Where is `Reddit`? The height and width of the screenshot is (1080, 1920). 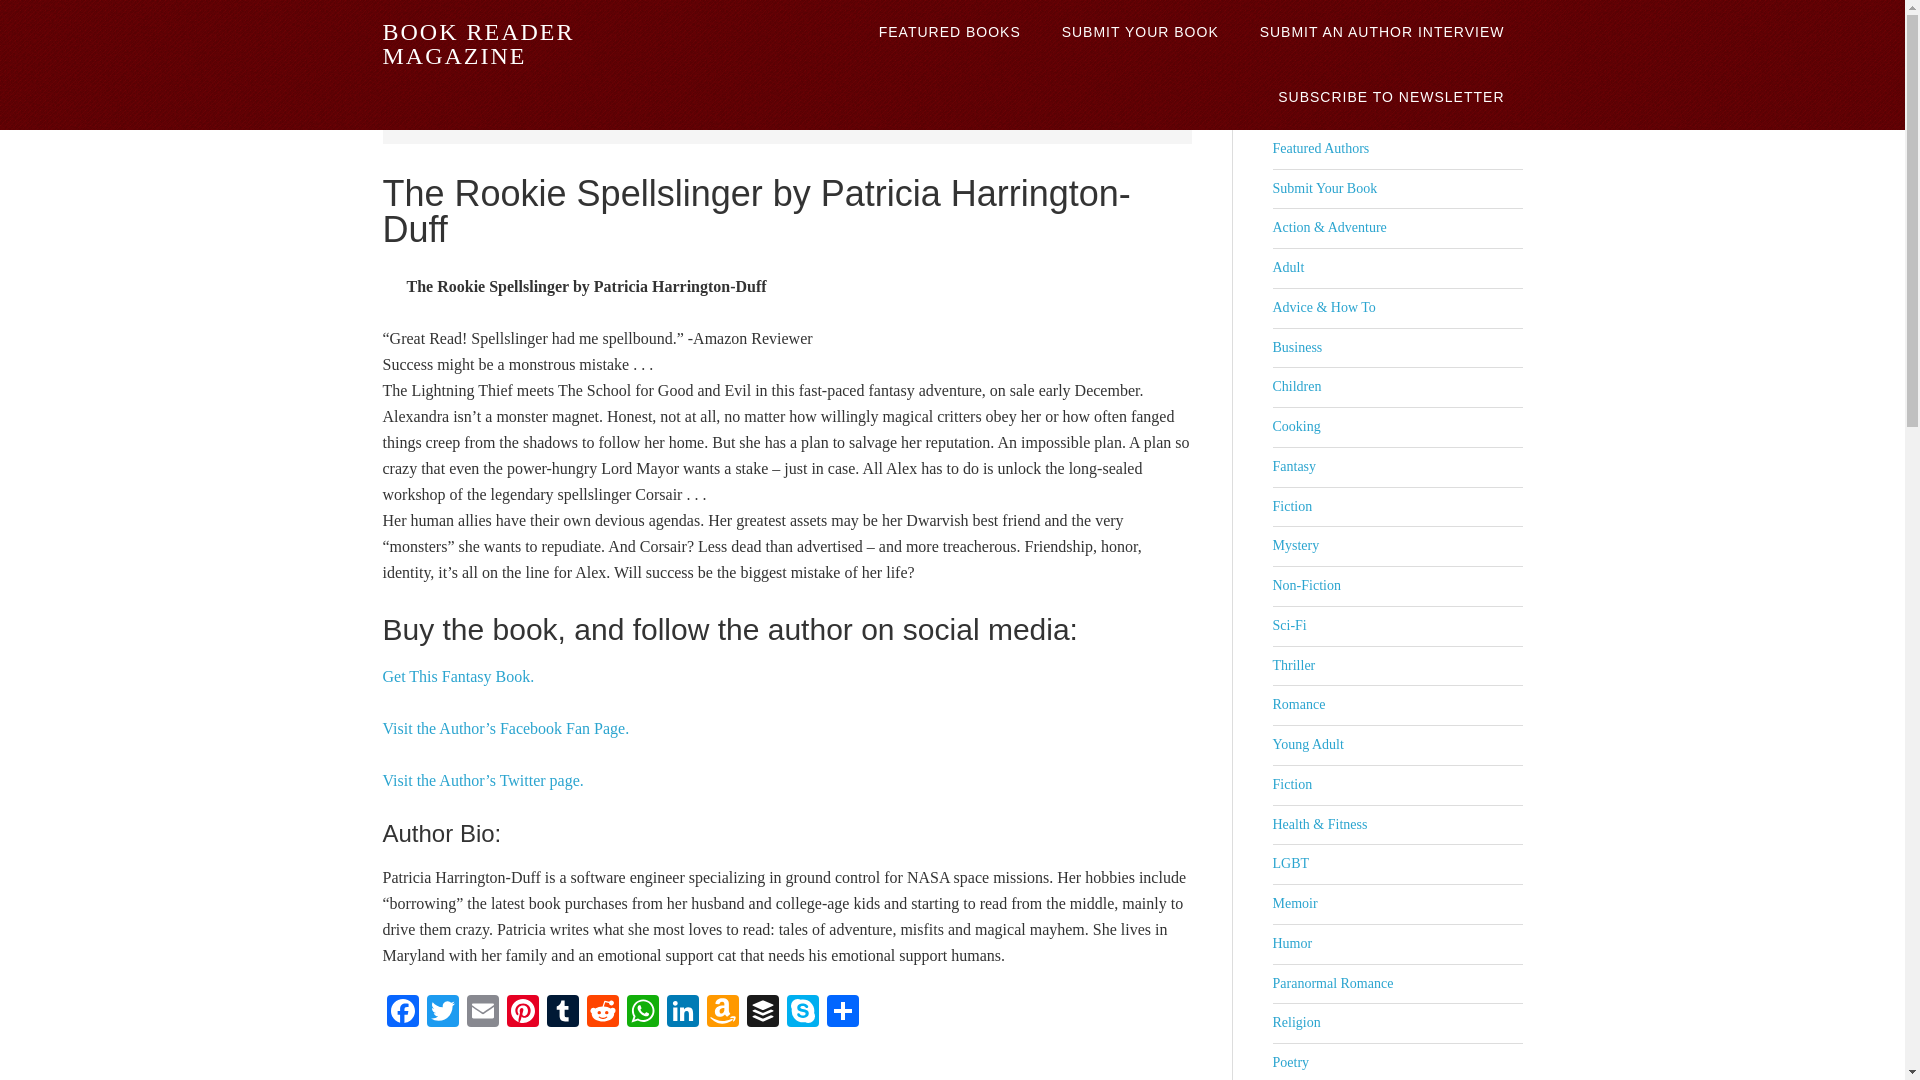
Reddit is located at coordinates (602, 1013).